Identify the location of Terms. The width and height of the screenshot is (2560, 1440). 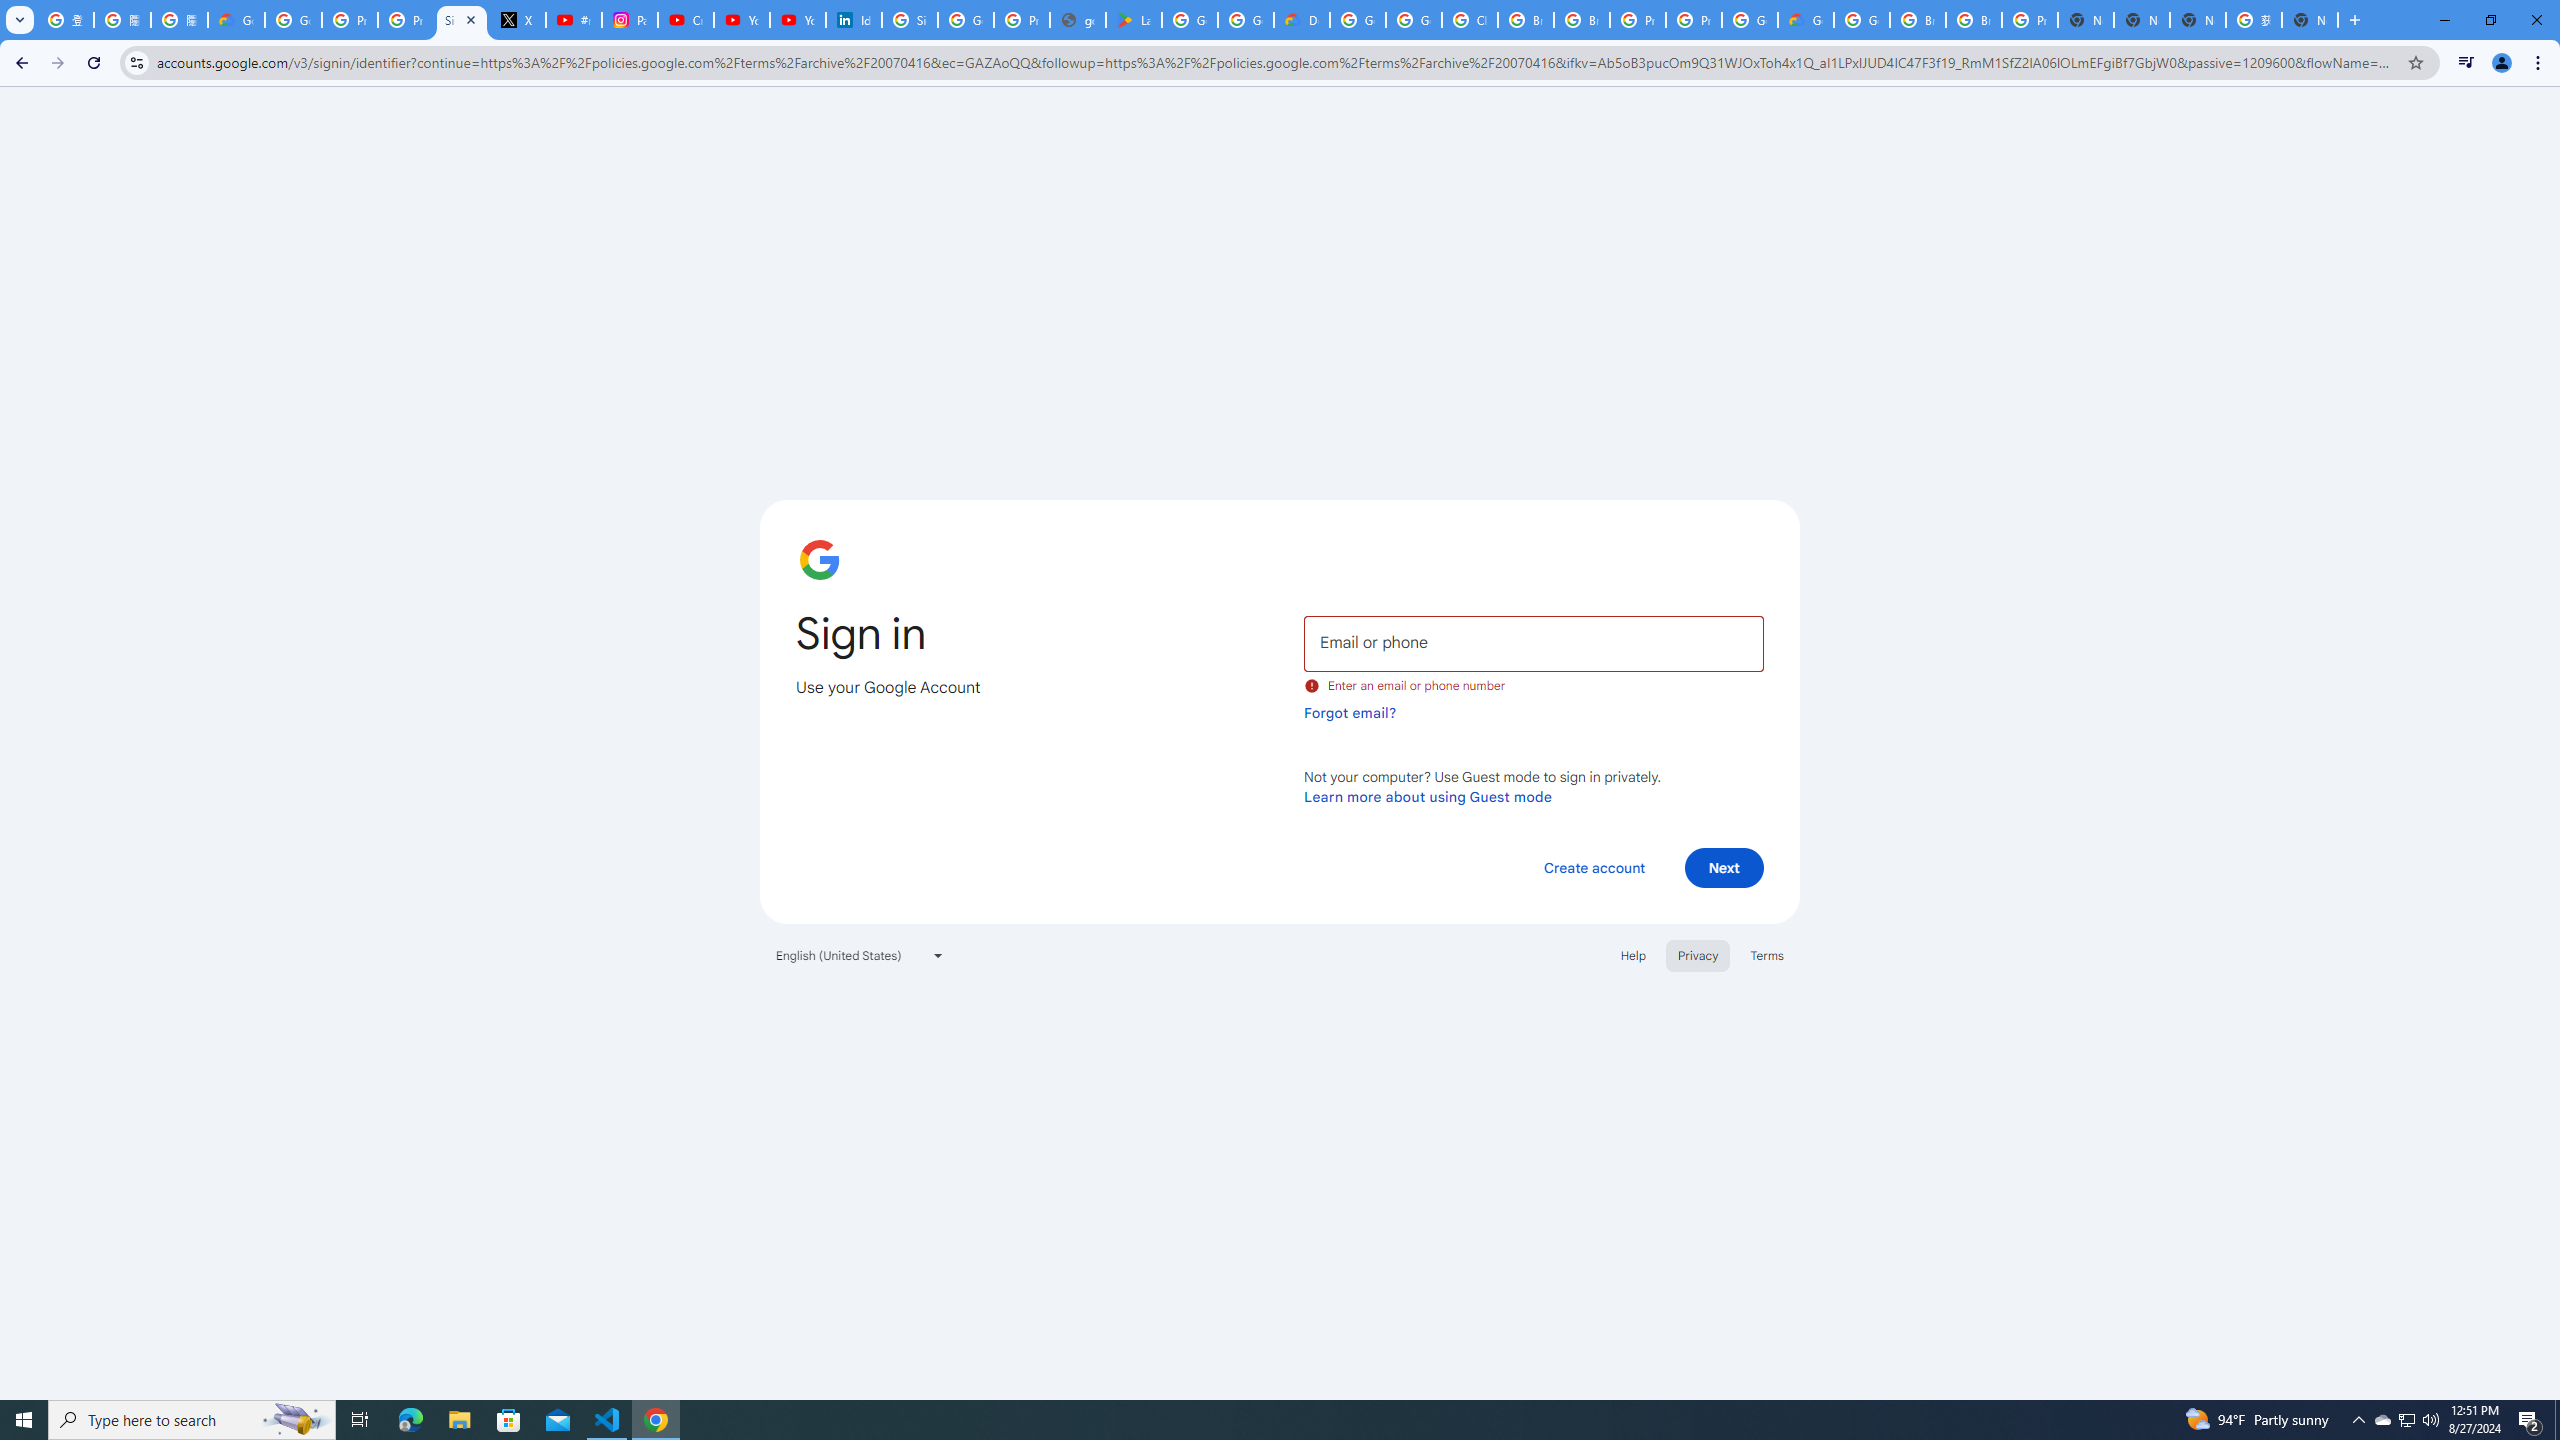
(1768, 955).